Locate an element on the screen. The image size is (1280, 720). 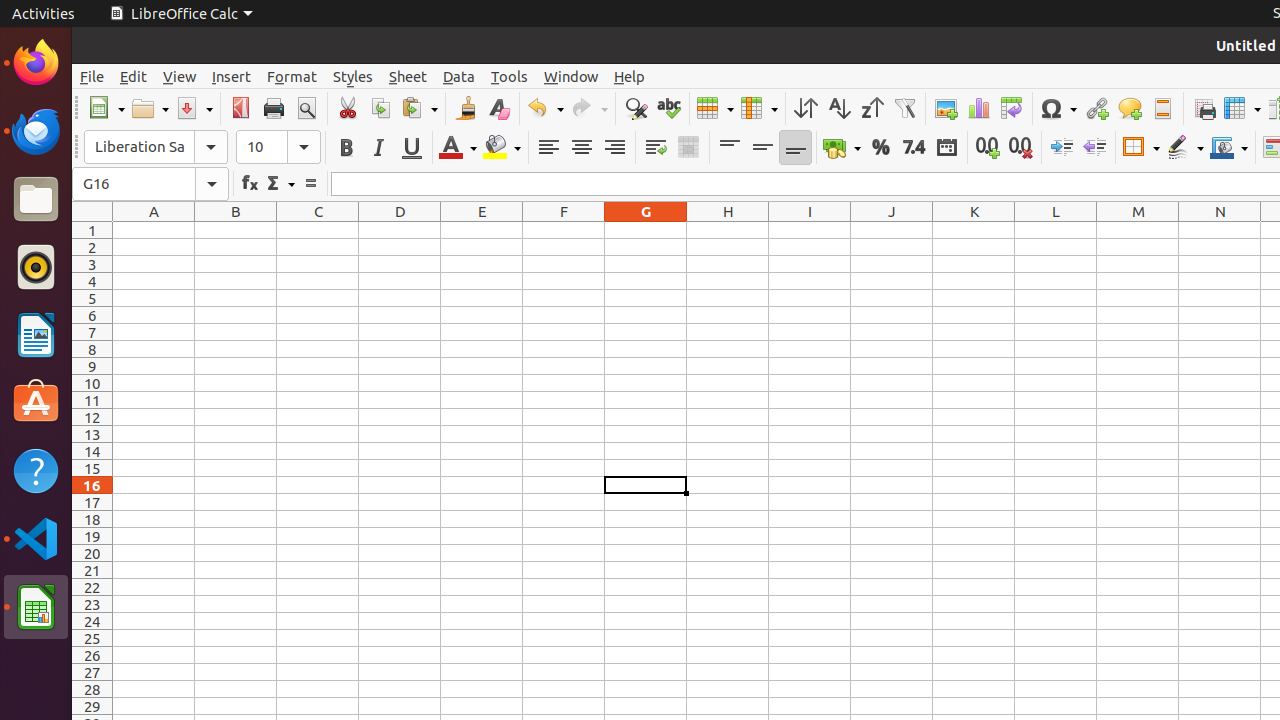
Merge and Center Cells is located at coordinates (688, 148).